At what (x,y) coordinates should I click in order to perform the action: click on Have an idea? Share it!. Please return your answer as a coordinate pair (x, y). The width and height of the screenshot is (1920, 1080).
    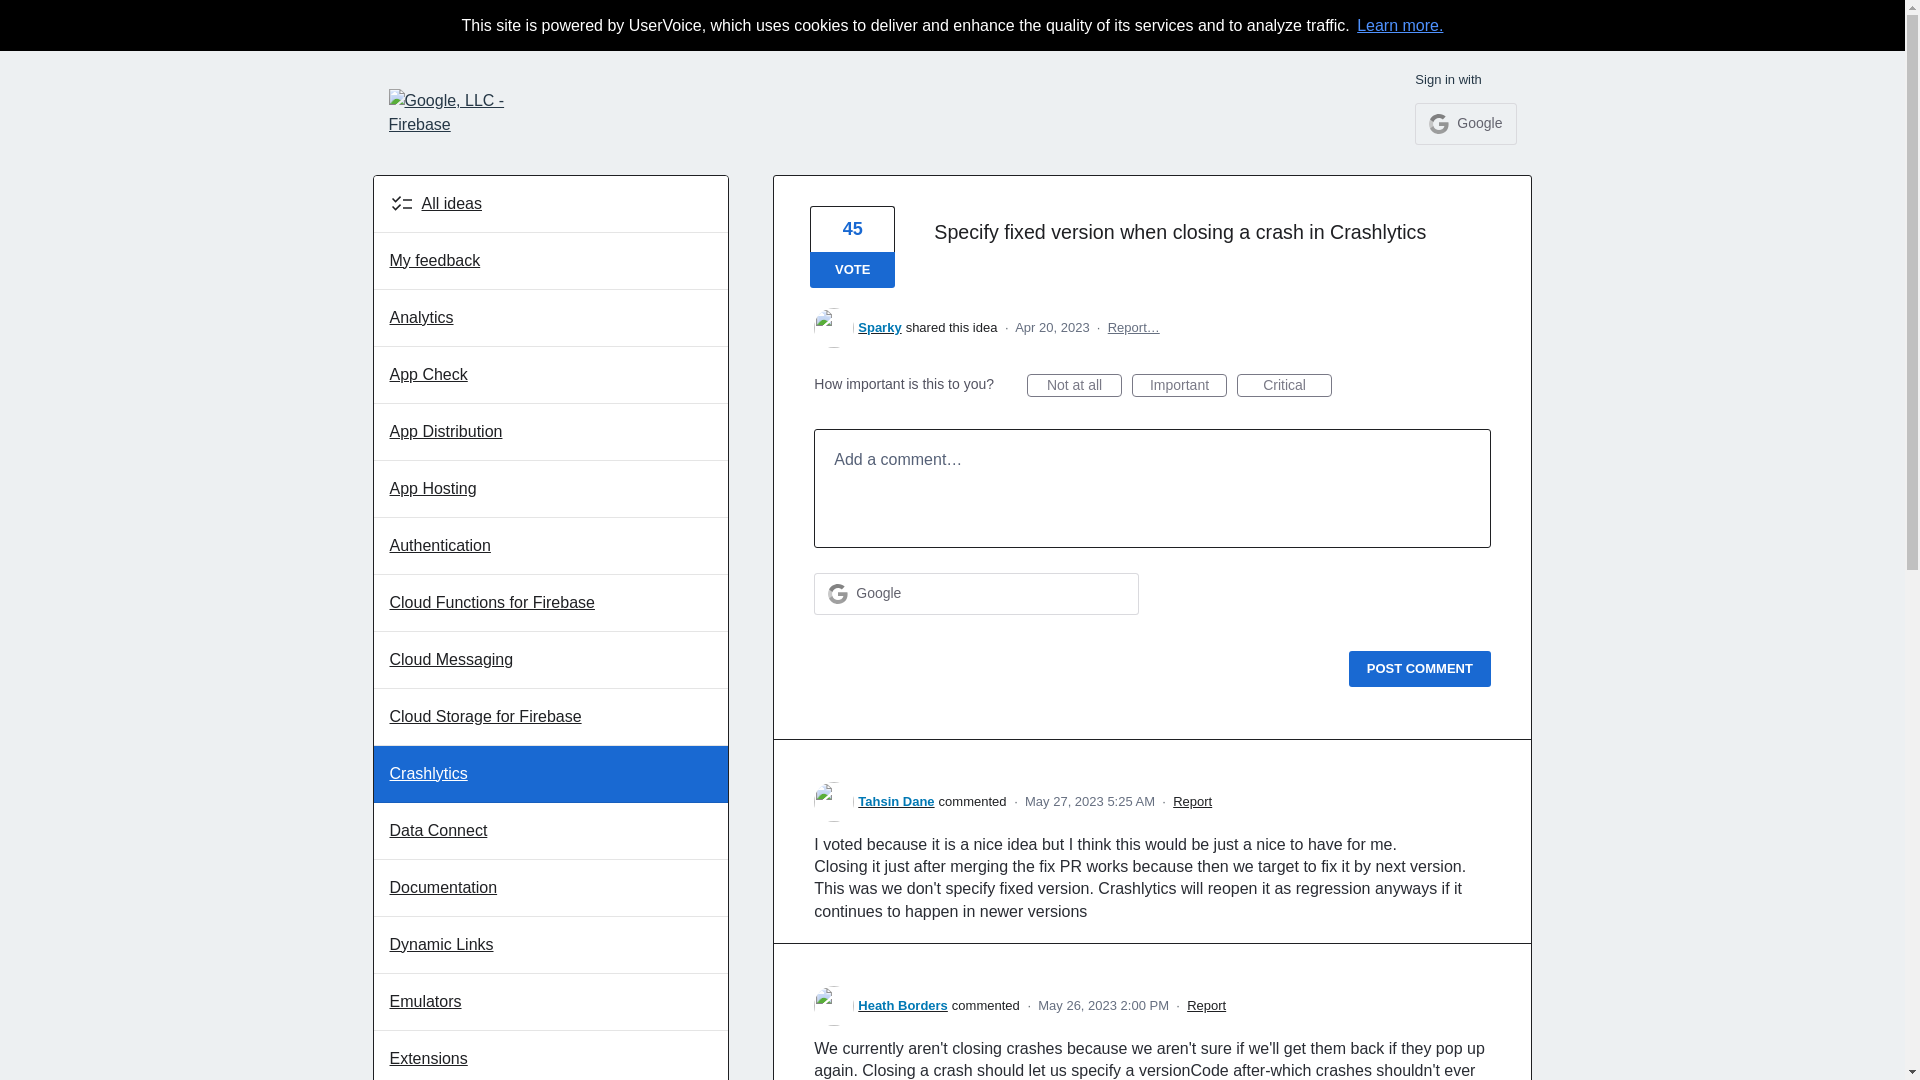
    Looking at the image, I should click on (478, 112).